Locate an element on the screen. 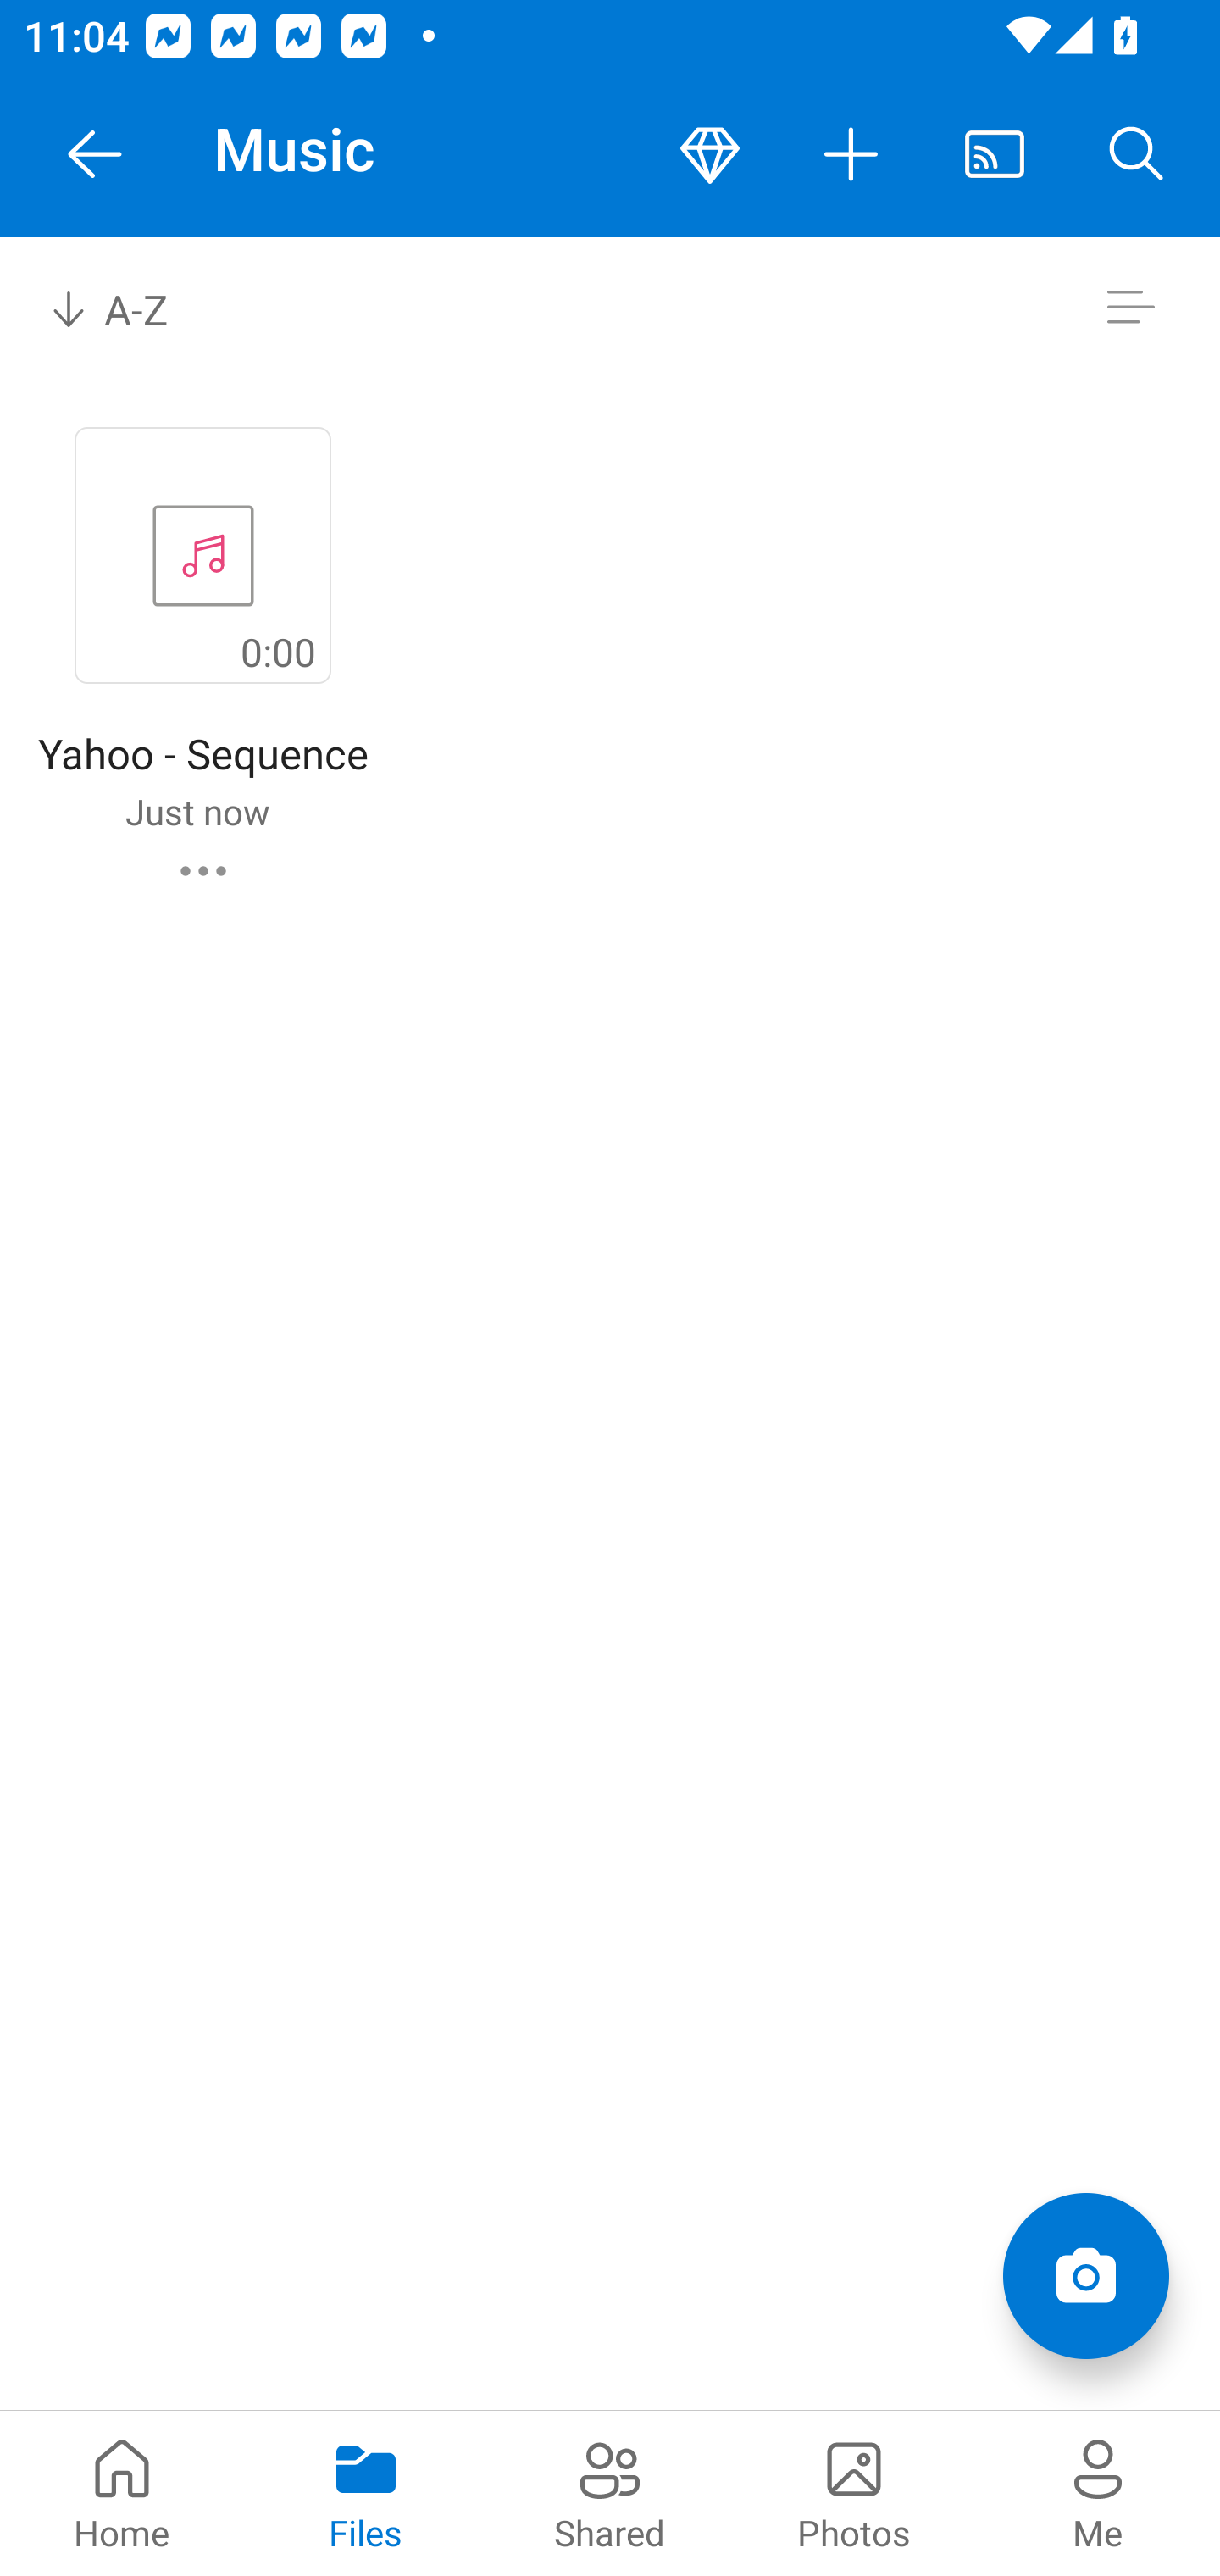 This screenshot has height=2576, width=1220. Yahoo - Sequence commands is located at coordinates (203, 870).